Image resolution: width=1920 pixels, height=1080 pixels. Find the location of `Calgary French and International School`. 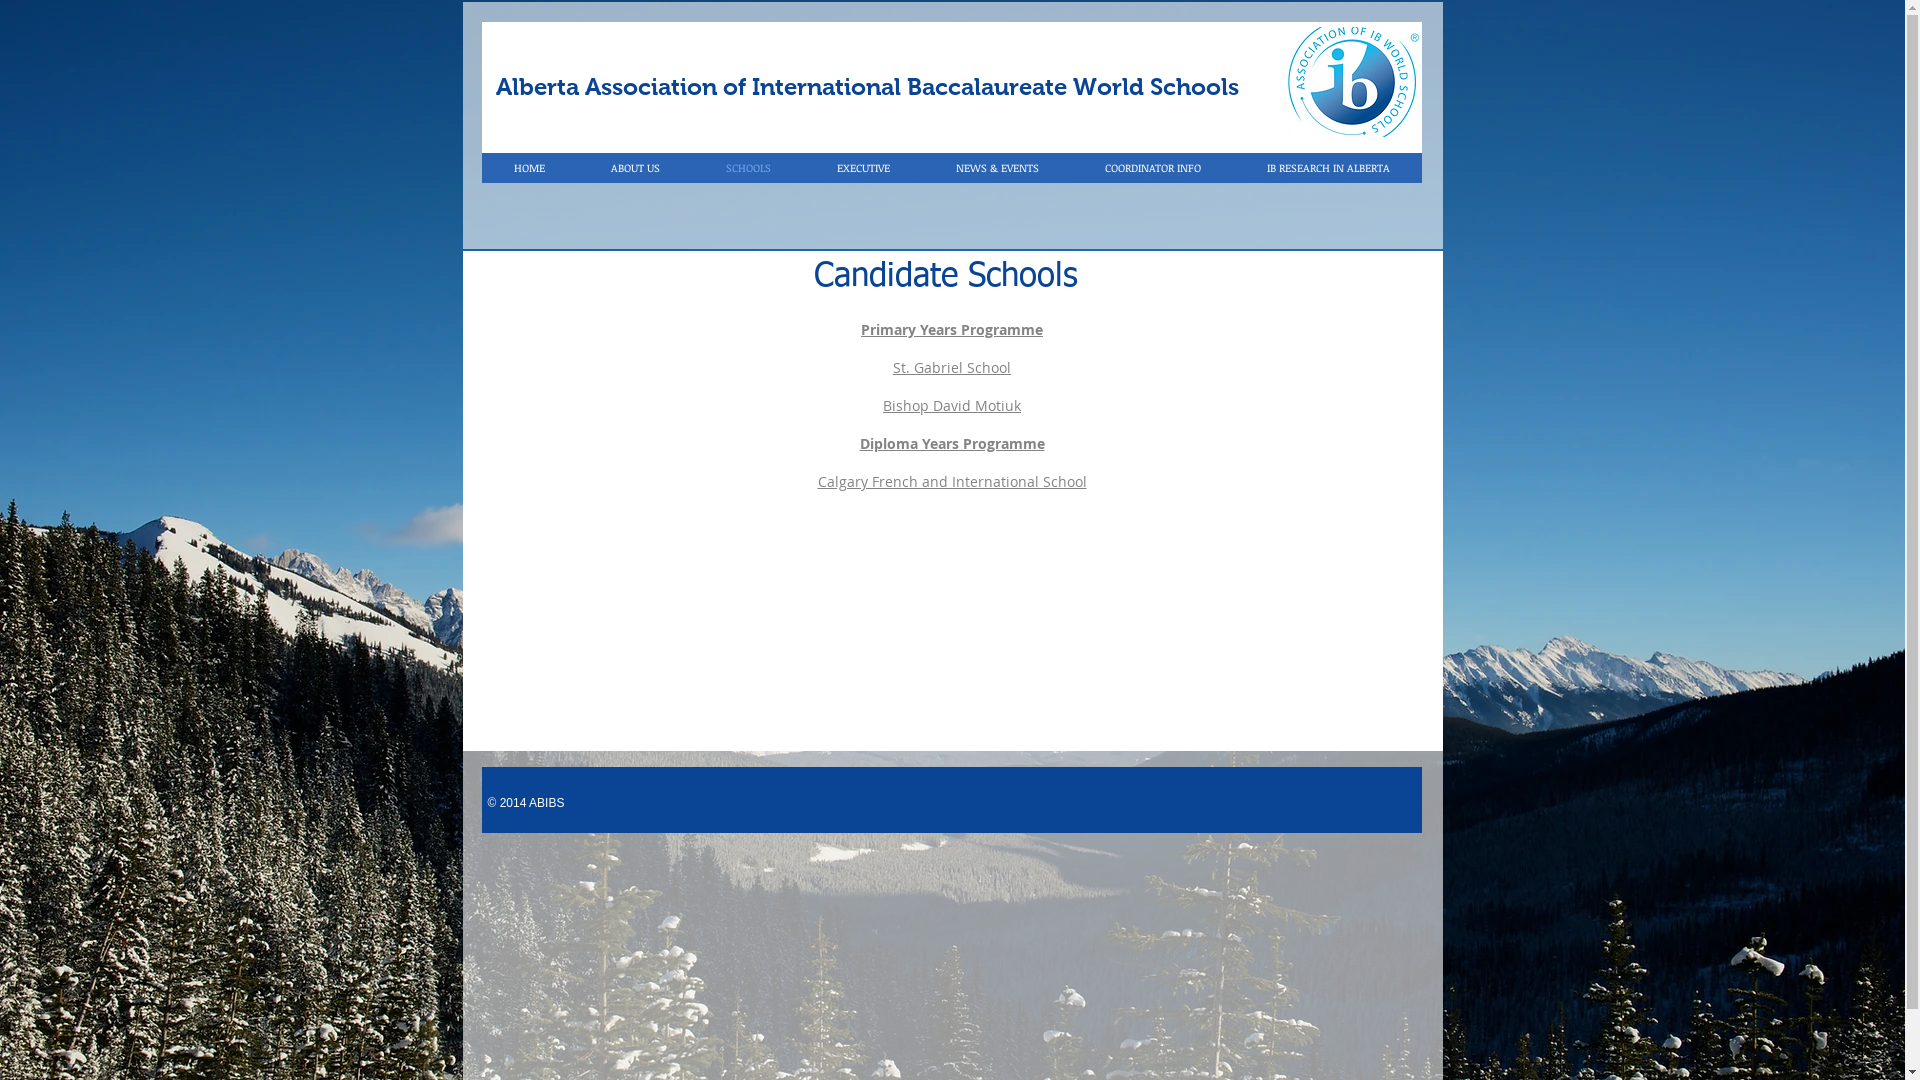

Calgary French and International School is located at coordinates (952, 482).